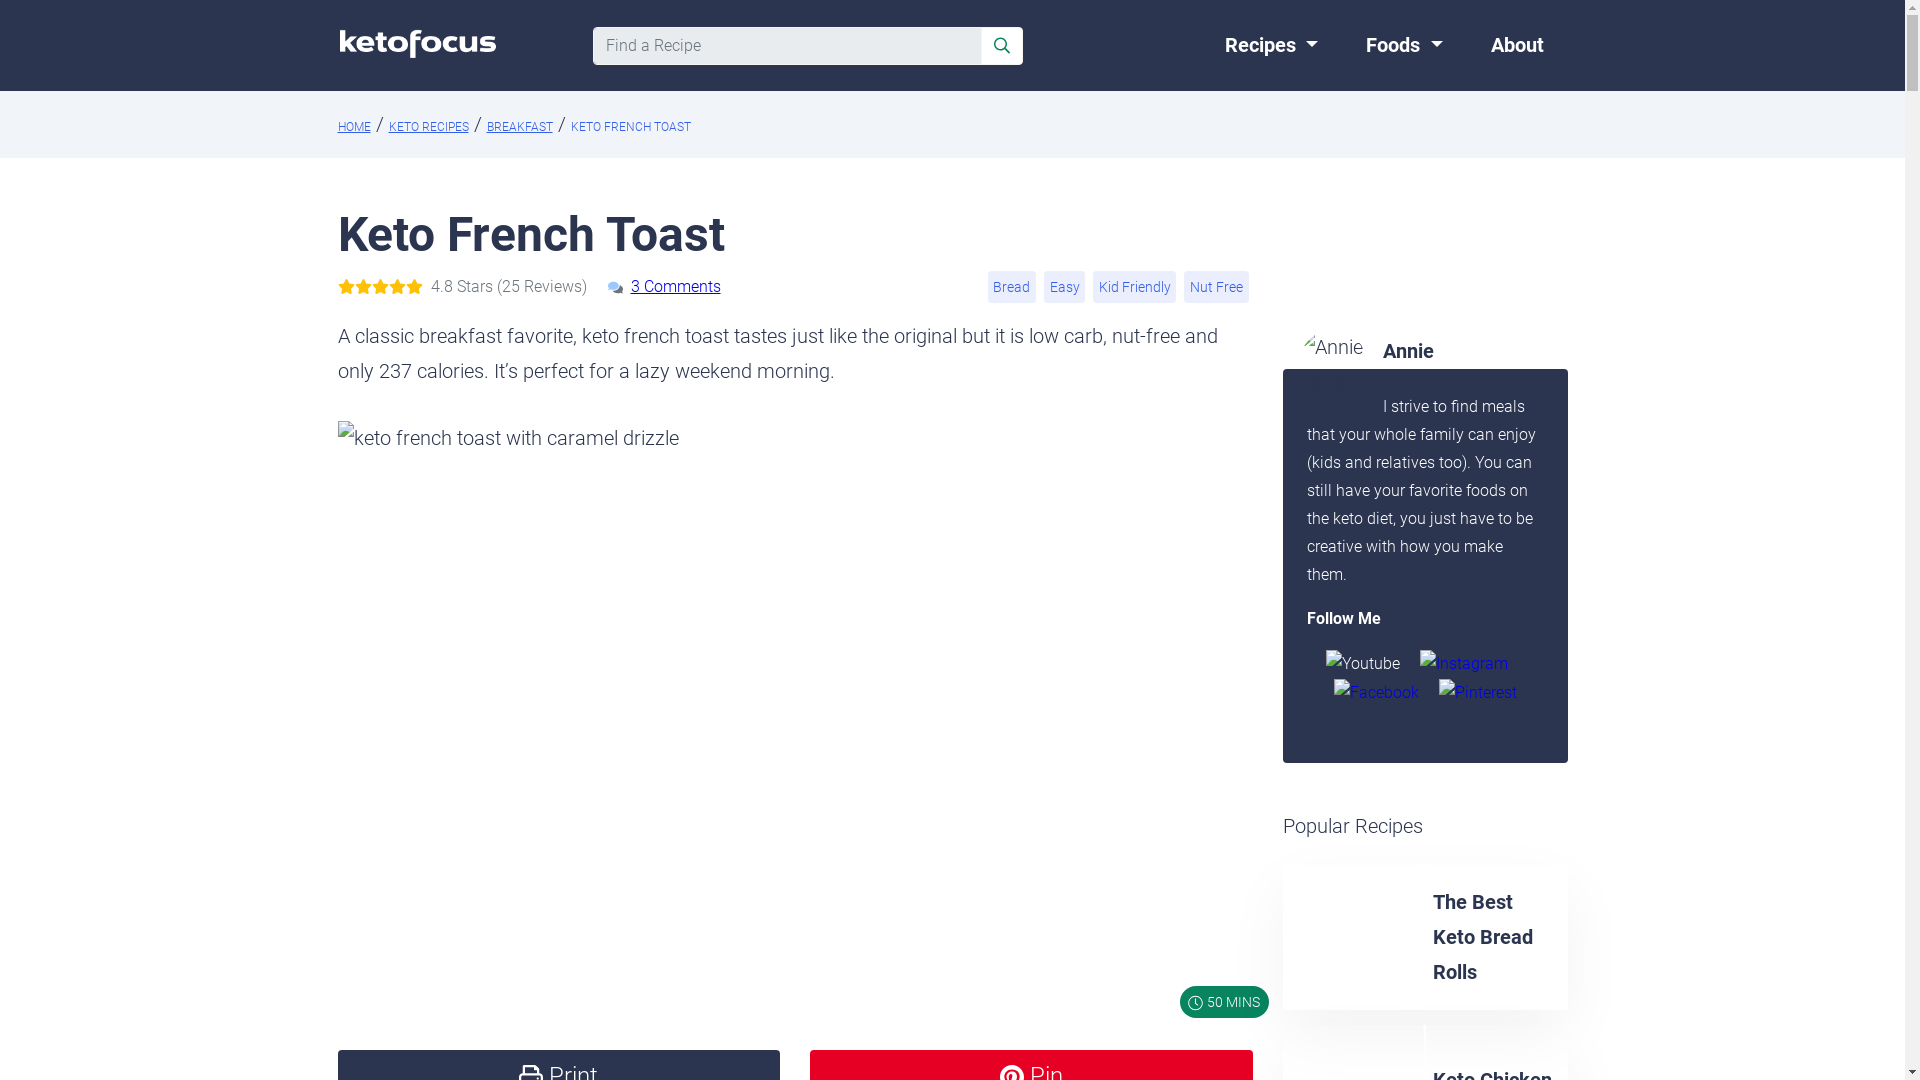  I want to click on Nut Free, so click(1216, 285).